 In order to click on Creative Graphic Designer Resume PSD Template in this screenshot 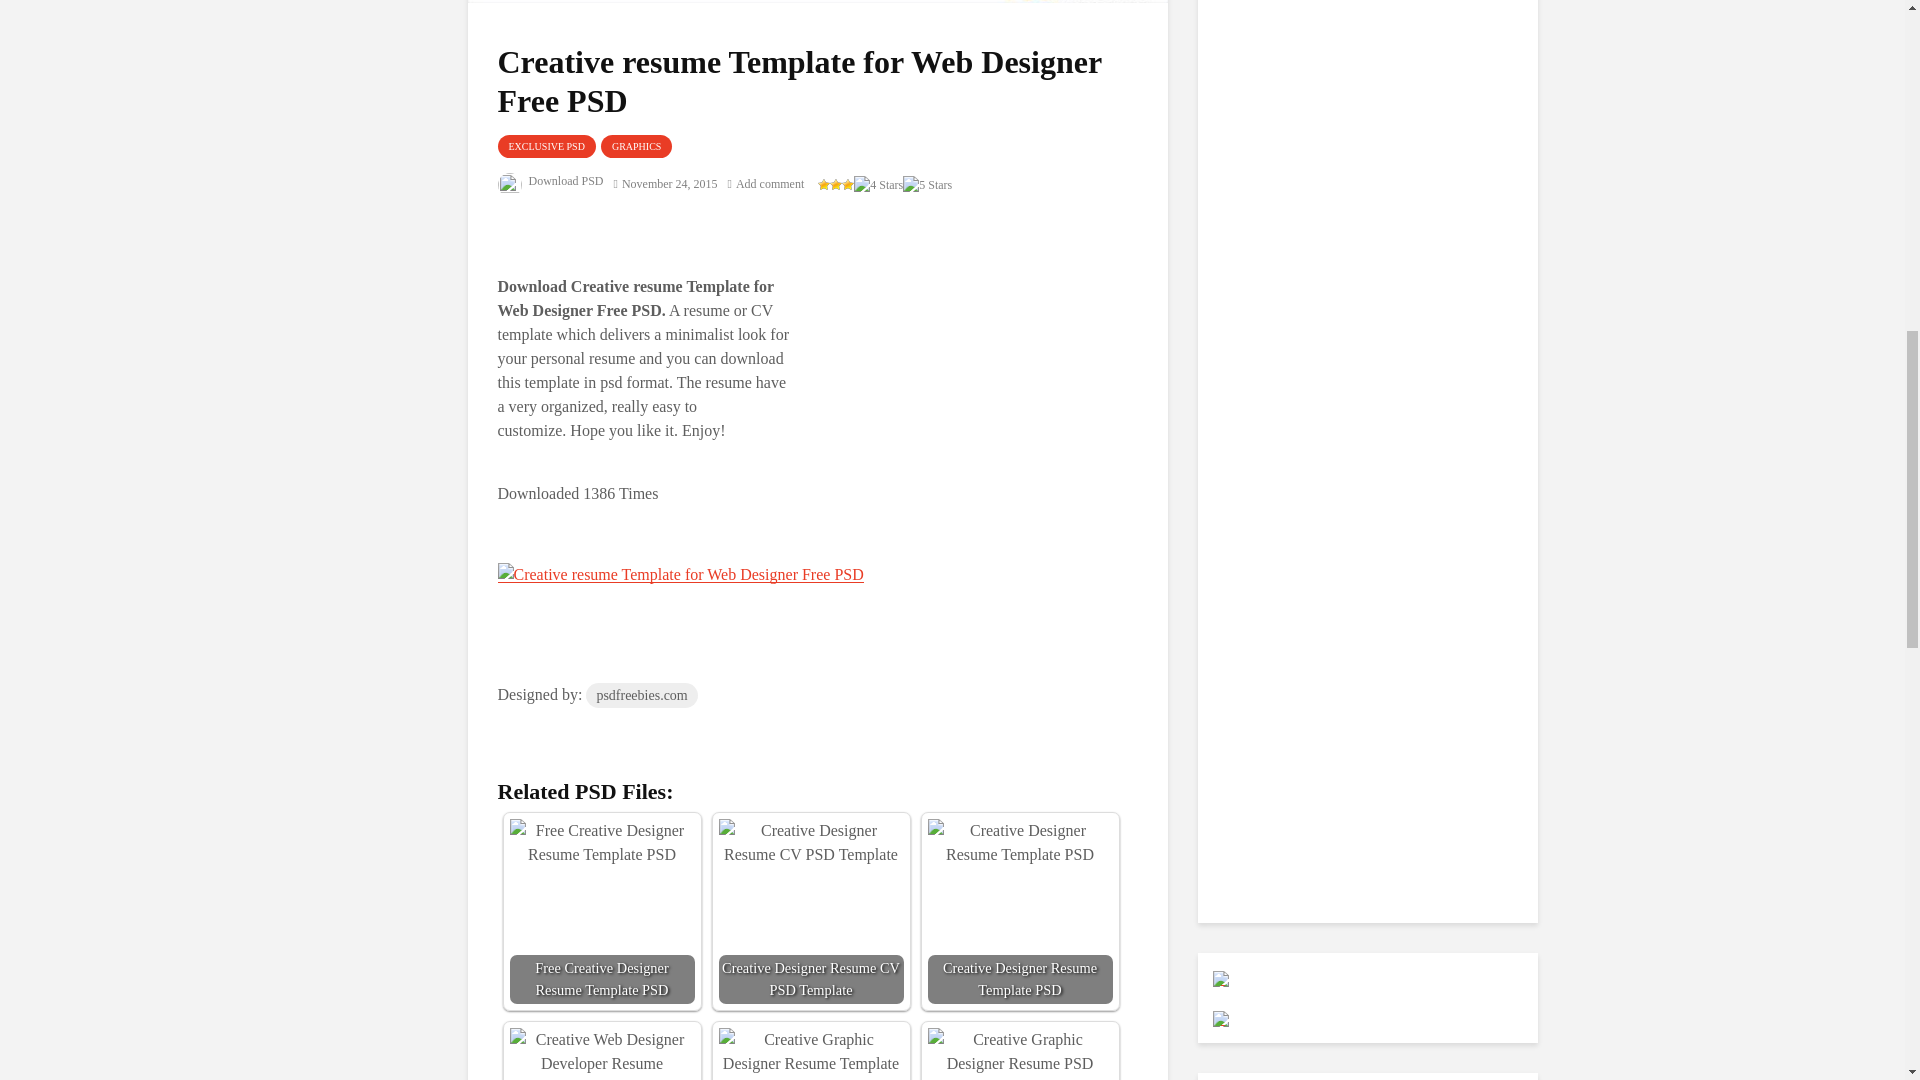, I will do `click(1020, 1054)`.